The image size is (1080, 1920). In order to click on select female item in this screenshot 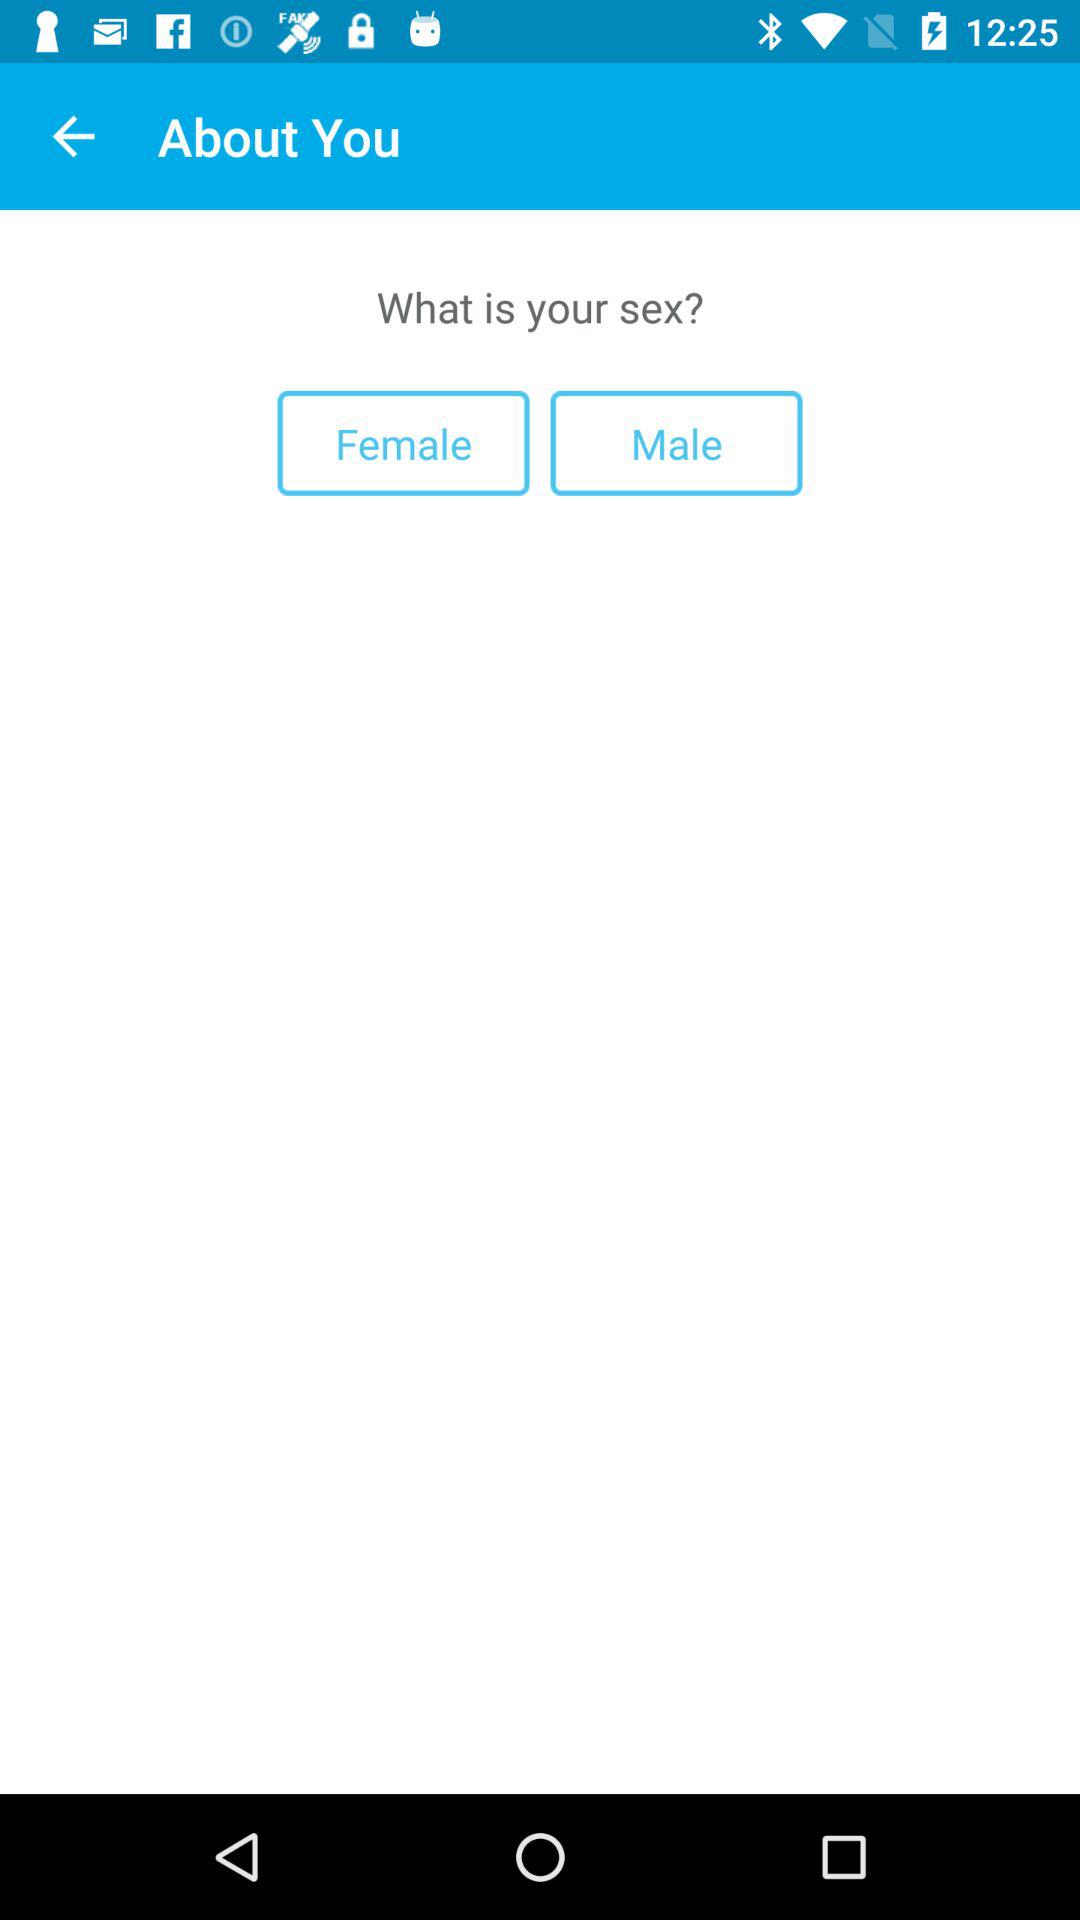, I will do `click(403, 442)`.